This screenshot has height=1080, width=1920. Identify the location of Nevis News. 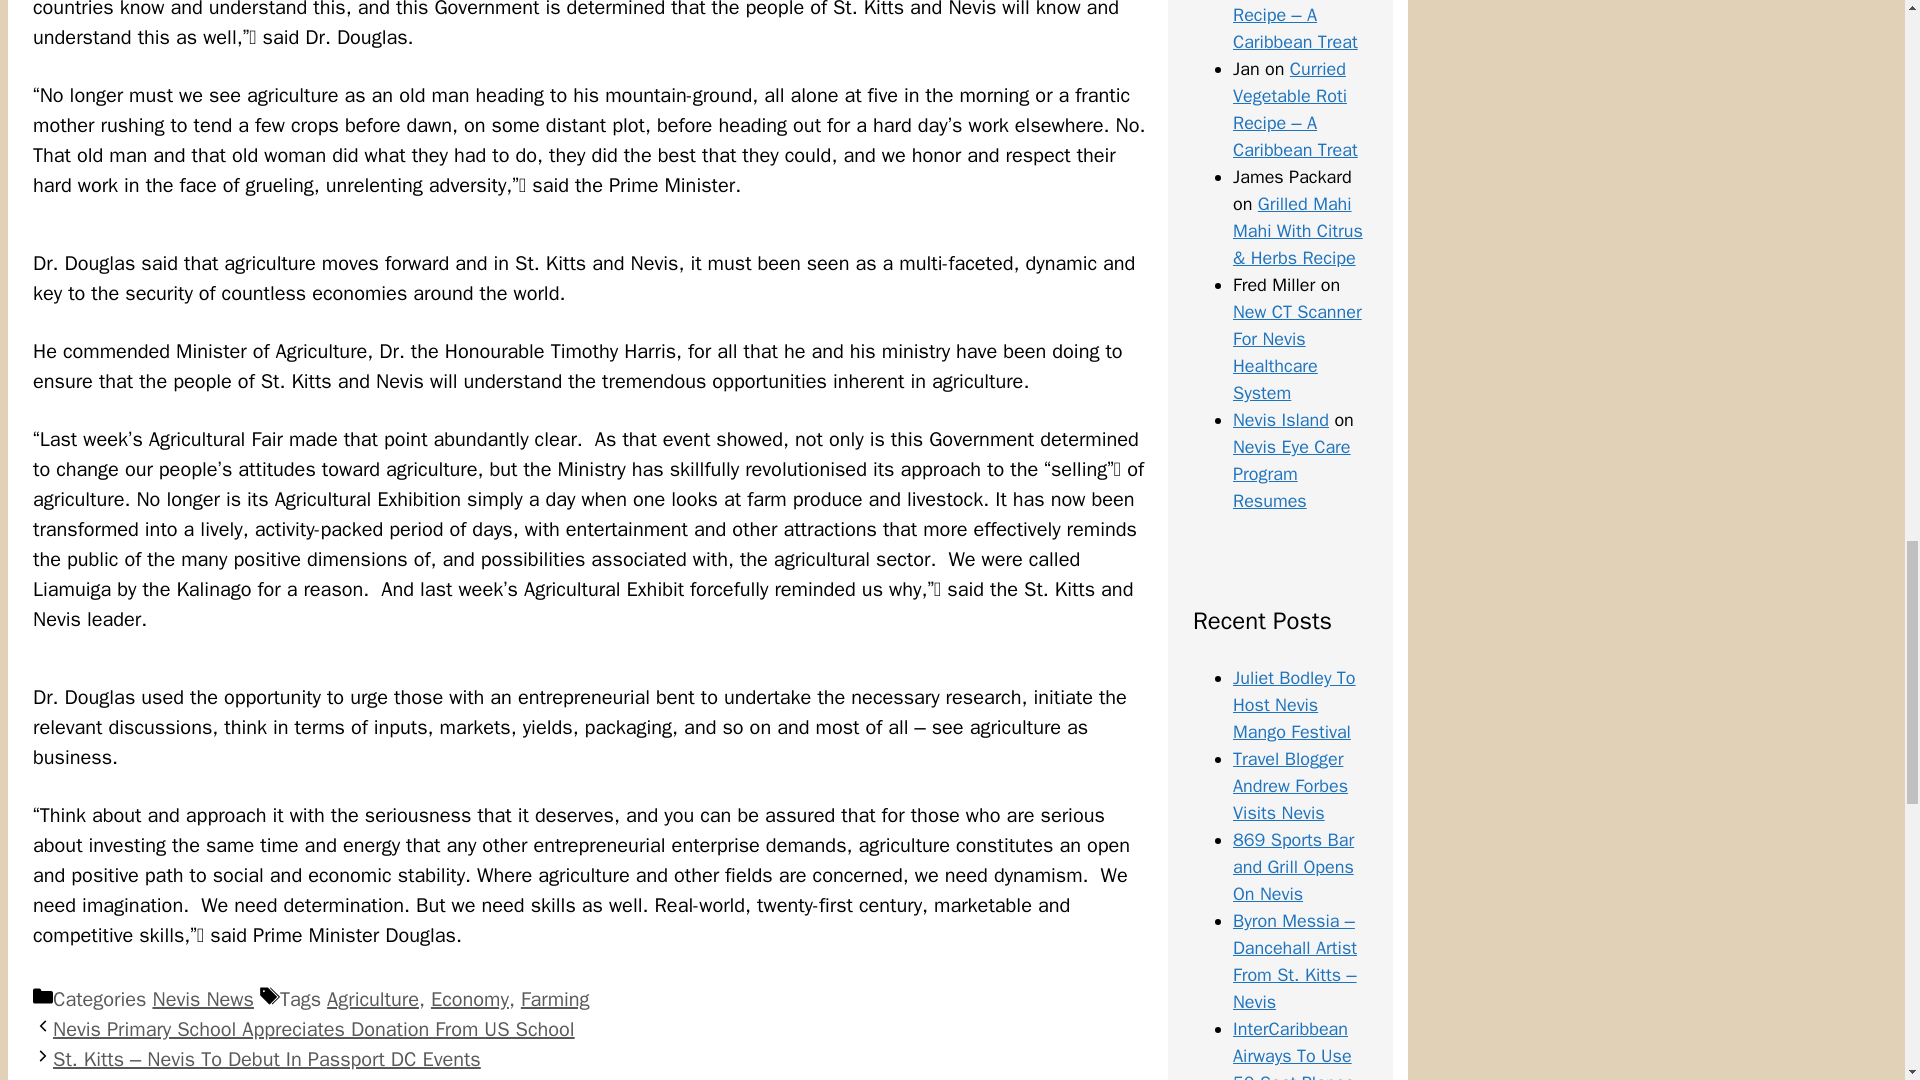
(202, 999).